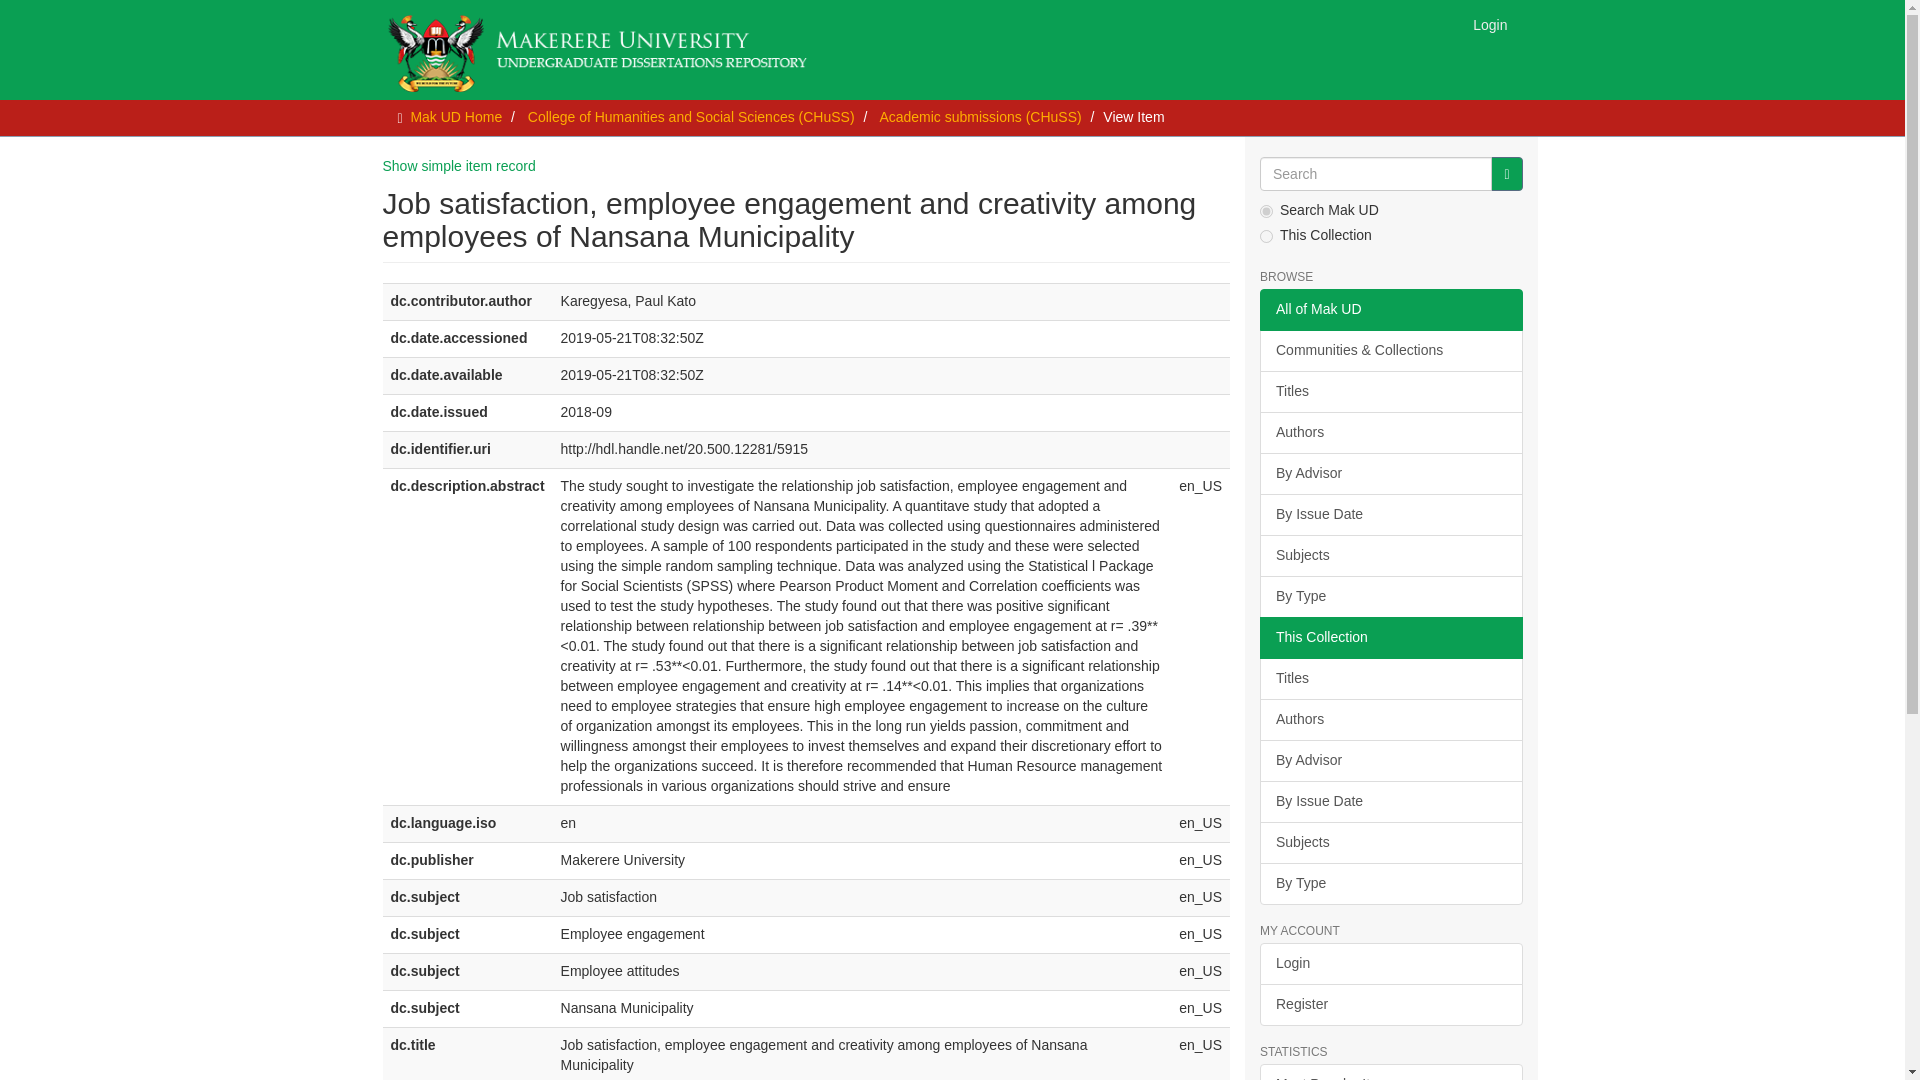 The width and height of the screenshot is (1920, 1080). Describe the element at coordinates (1390, 555) in the screenshot. I see `Subjects` at that location.